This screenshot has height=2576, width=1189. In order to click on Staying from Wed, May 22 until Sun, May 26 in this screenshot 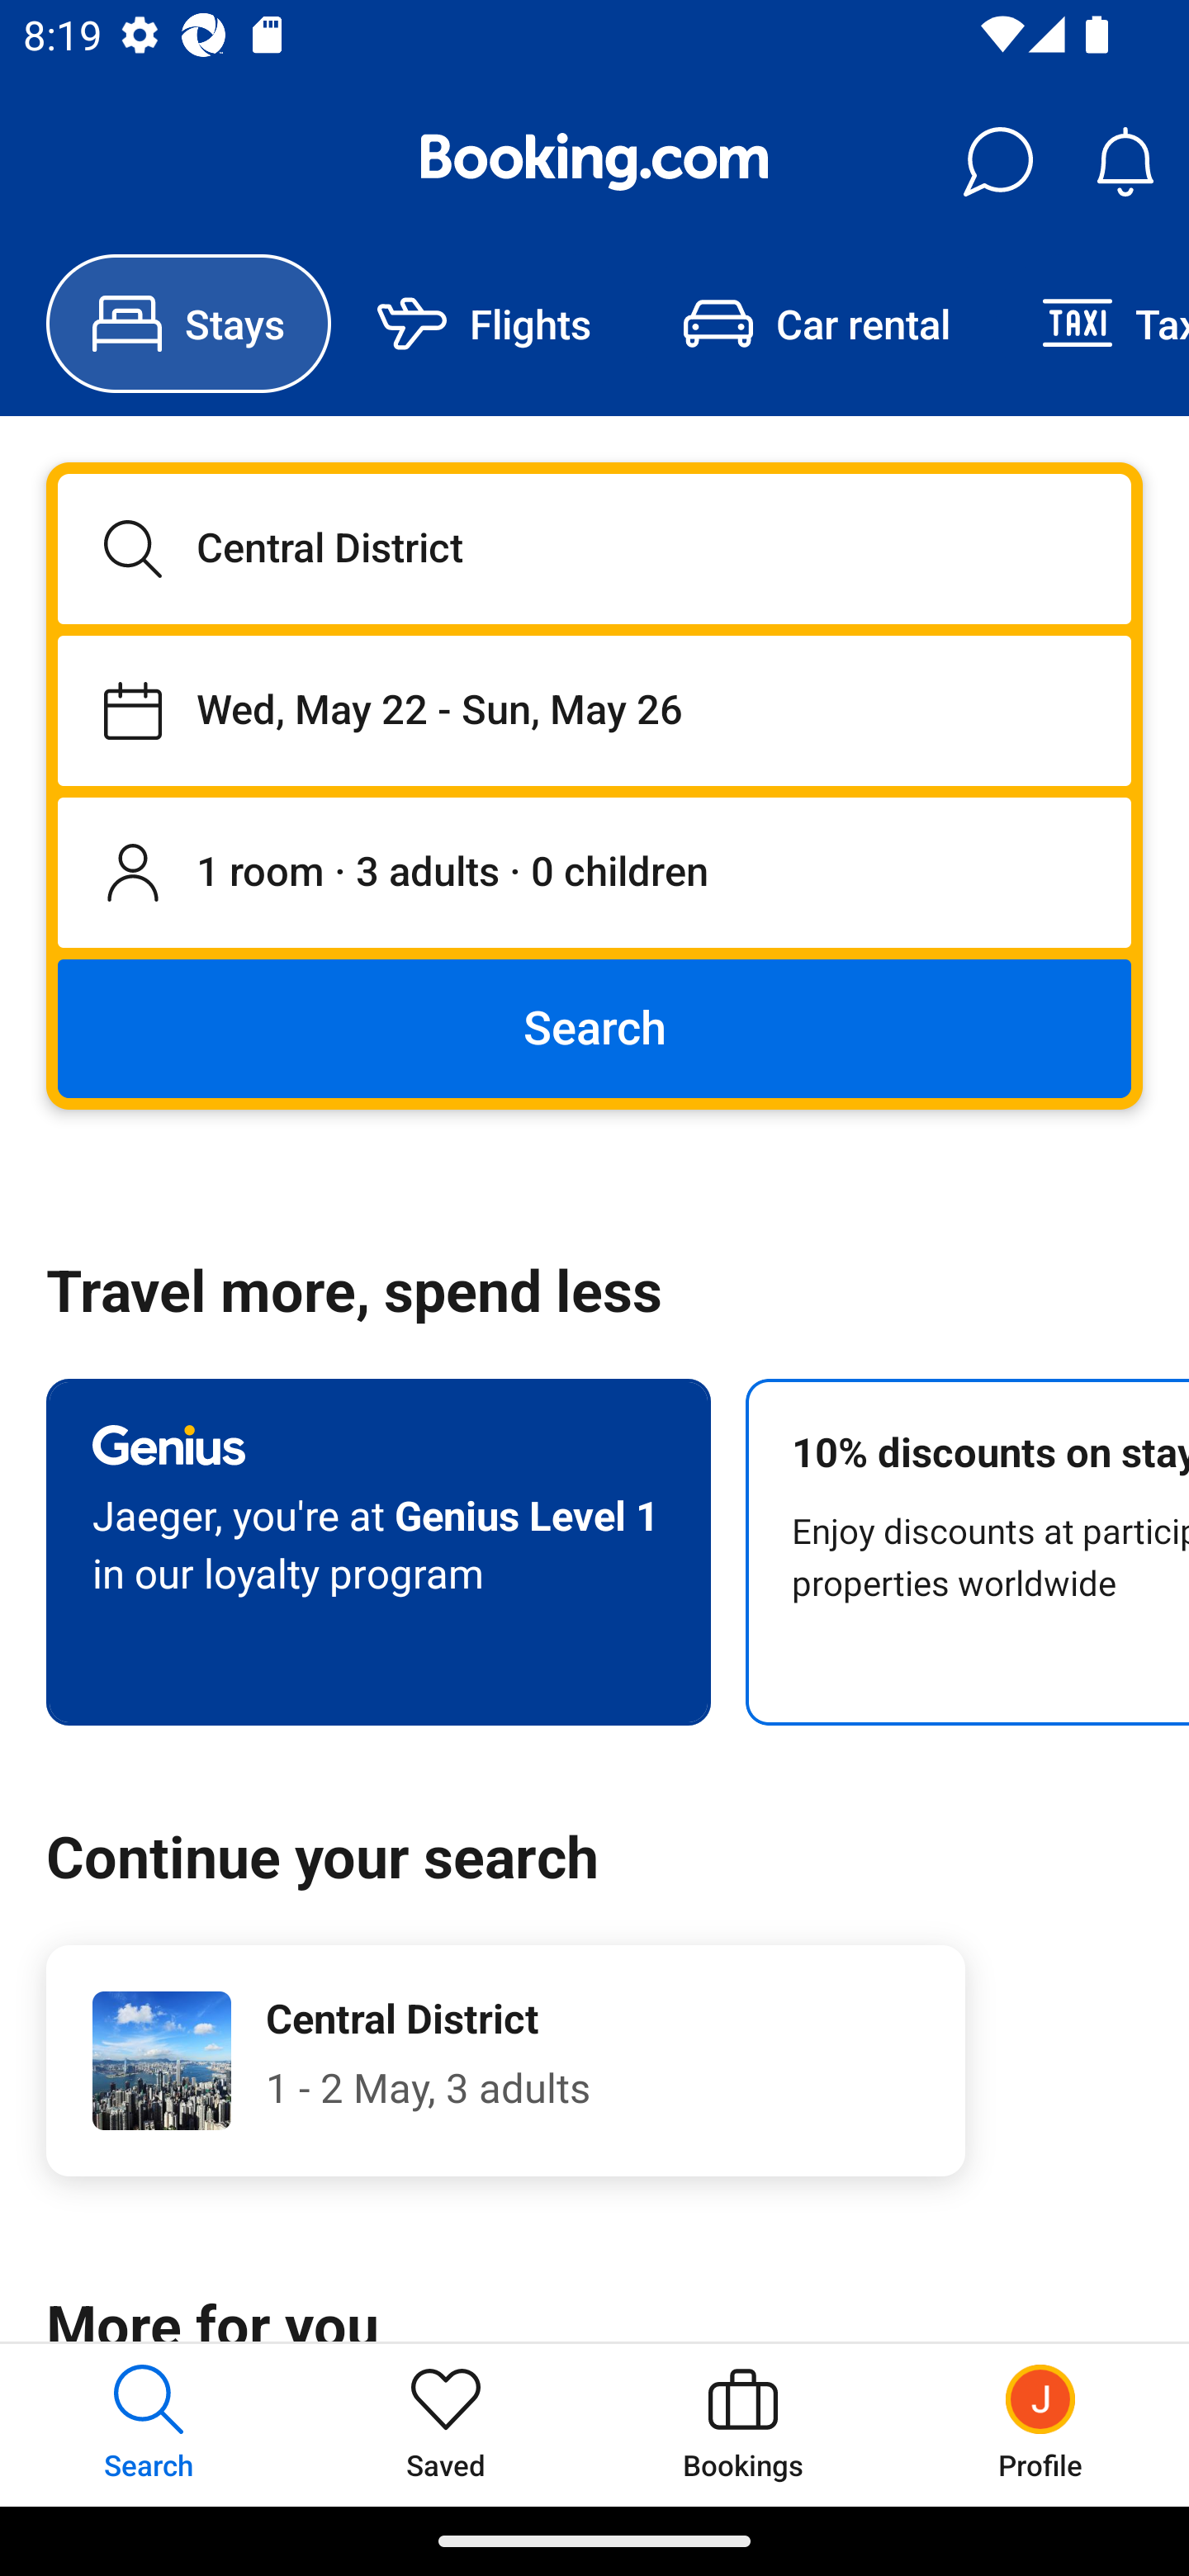, I will do `click(594, 710)`.